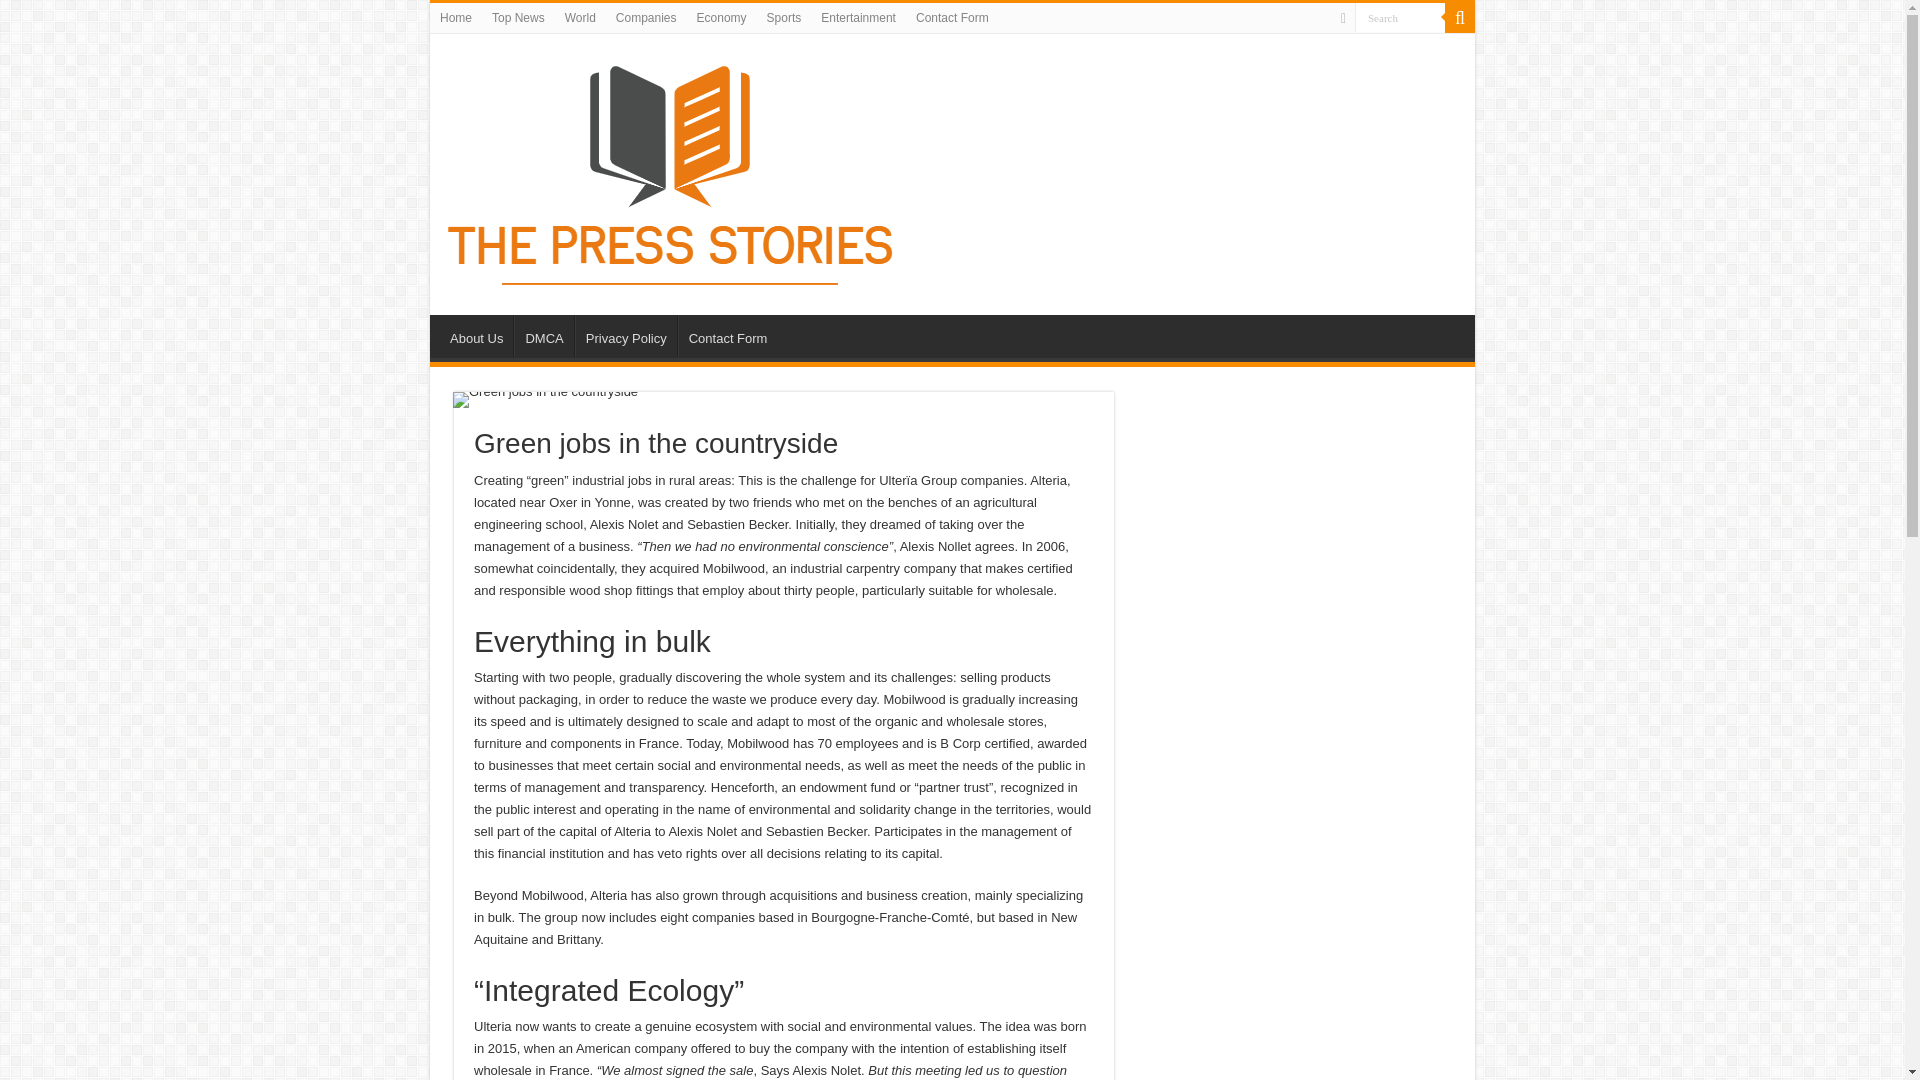 This screenshot has height=1080, width=1920. Describe the element at coordinates (722, 18) in the screenshot. I see `Economy` at that location.